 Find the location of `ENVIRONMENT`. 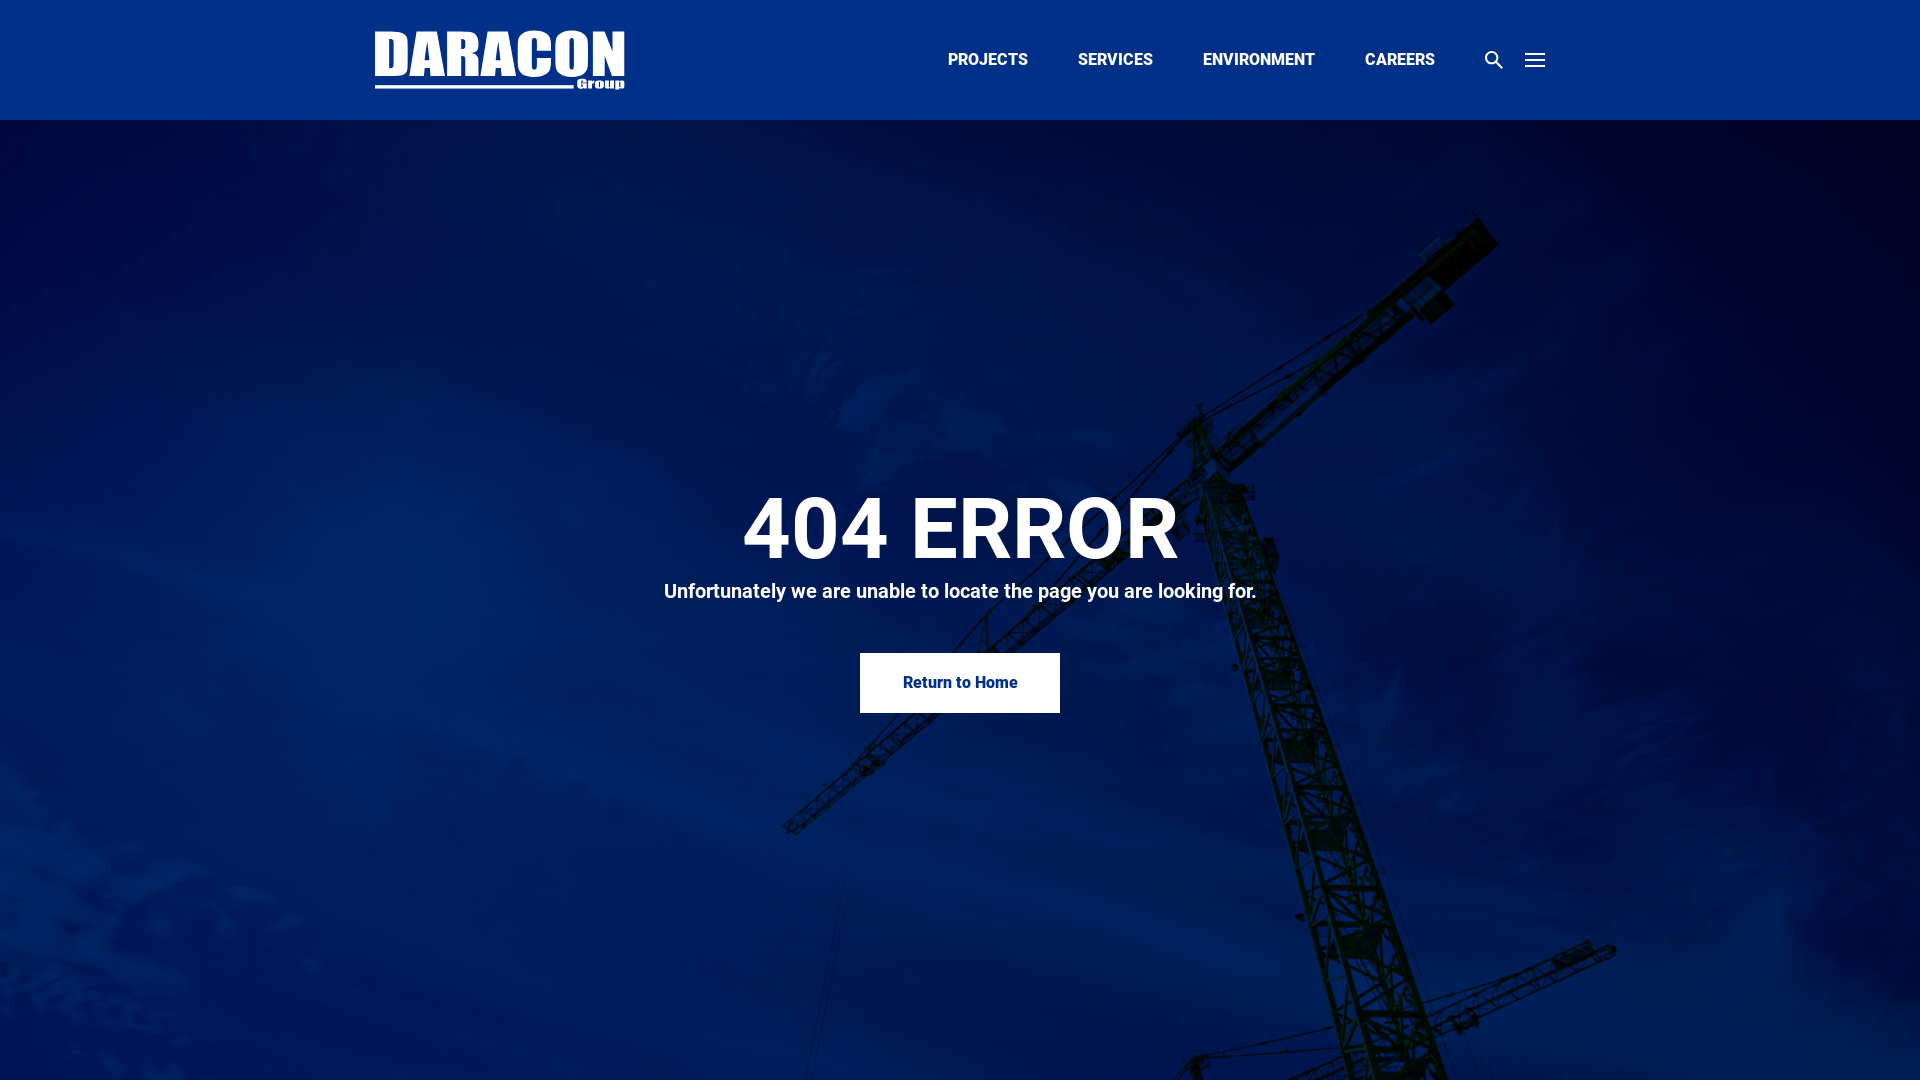

ENVIRONMENT is located at coordinates (1259, 60).